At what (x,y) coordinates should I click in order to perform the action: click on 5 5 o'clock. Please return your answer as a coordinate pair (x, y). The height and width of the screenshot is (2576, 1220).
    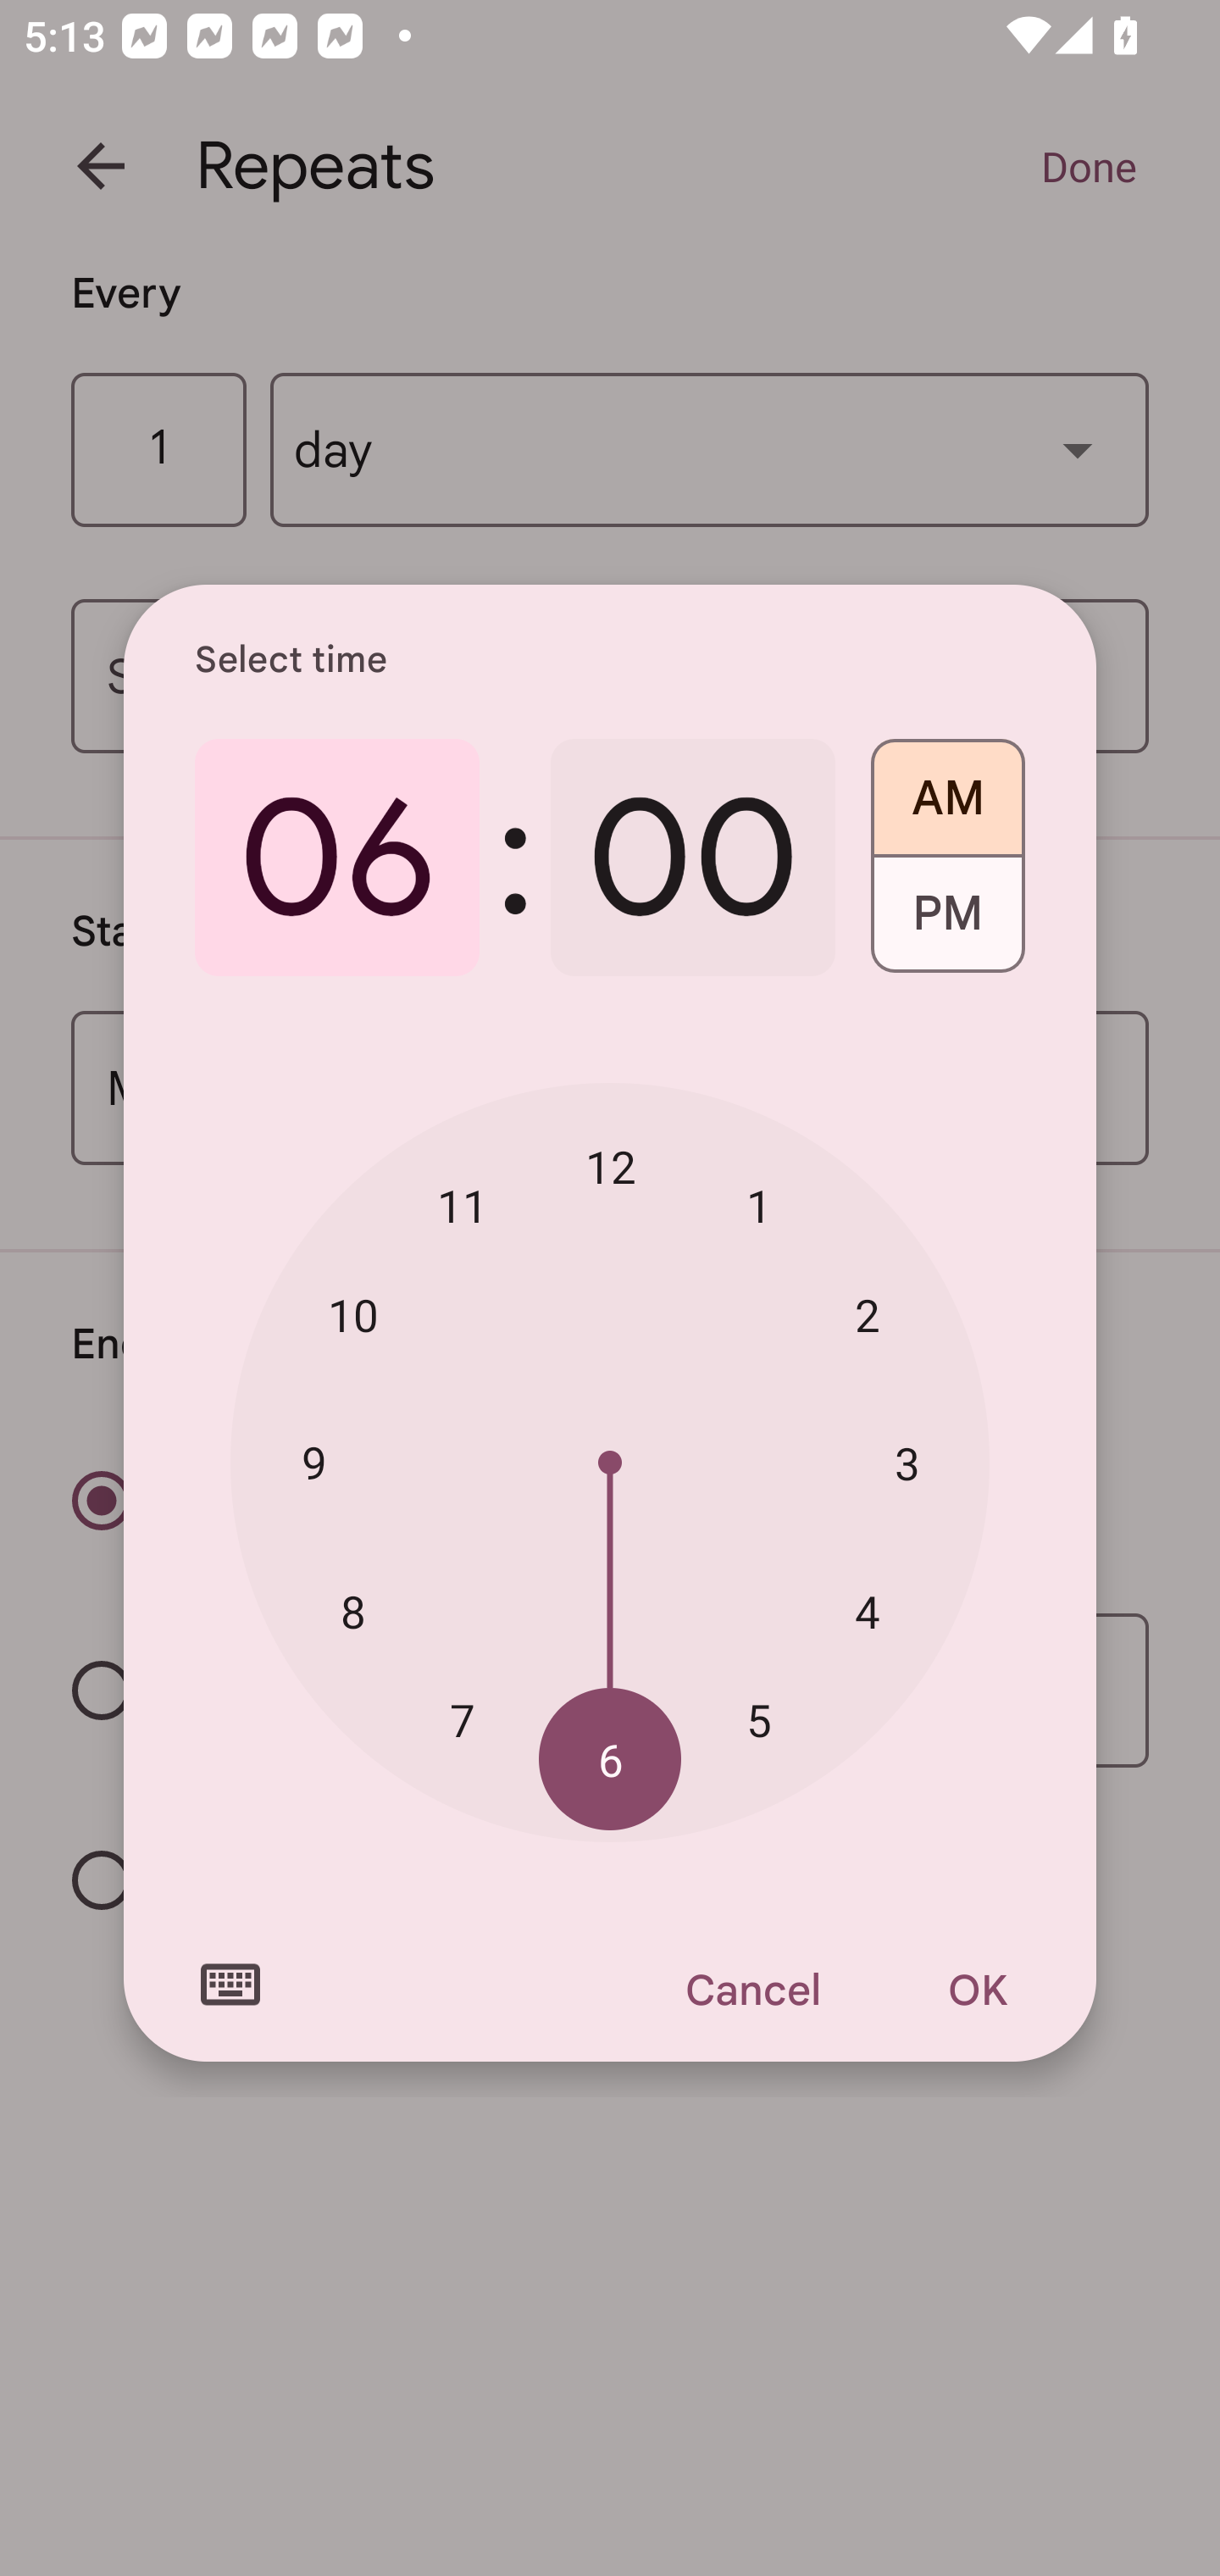
    Looking at the image, I should click on (759, 1718).